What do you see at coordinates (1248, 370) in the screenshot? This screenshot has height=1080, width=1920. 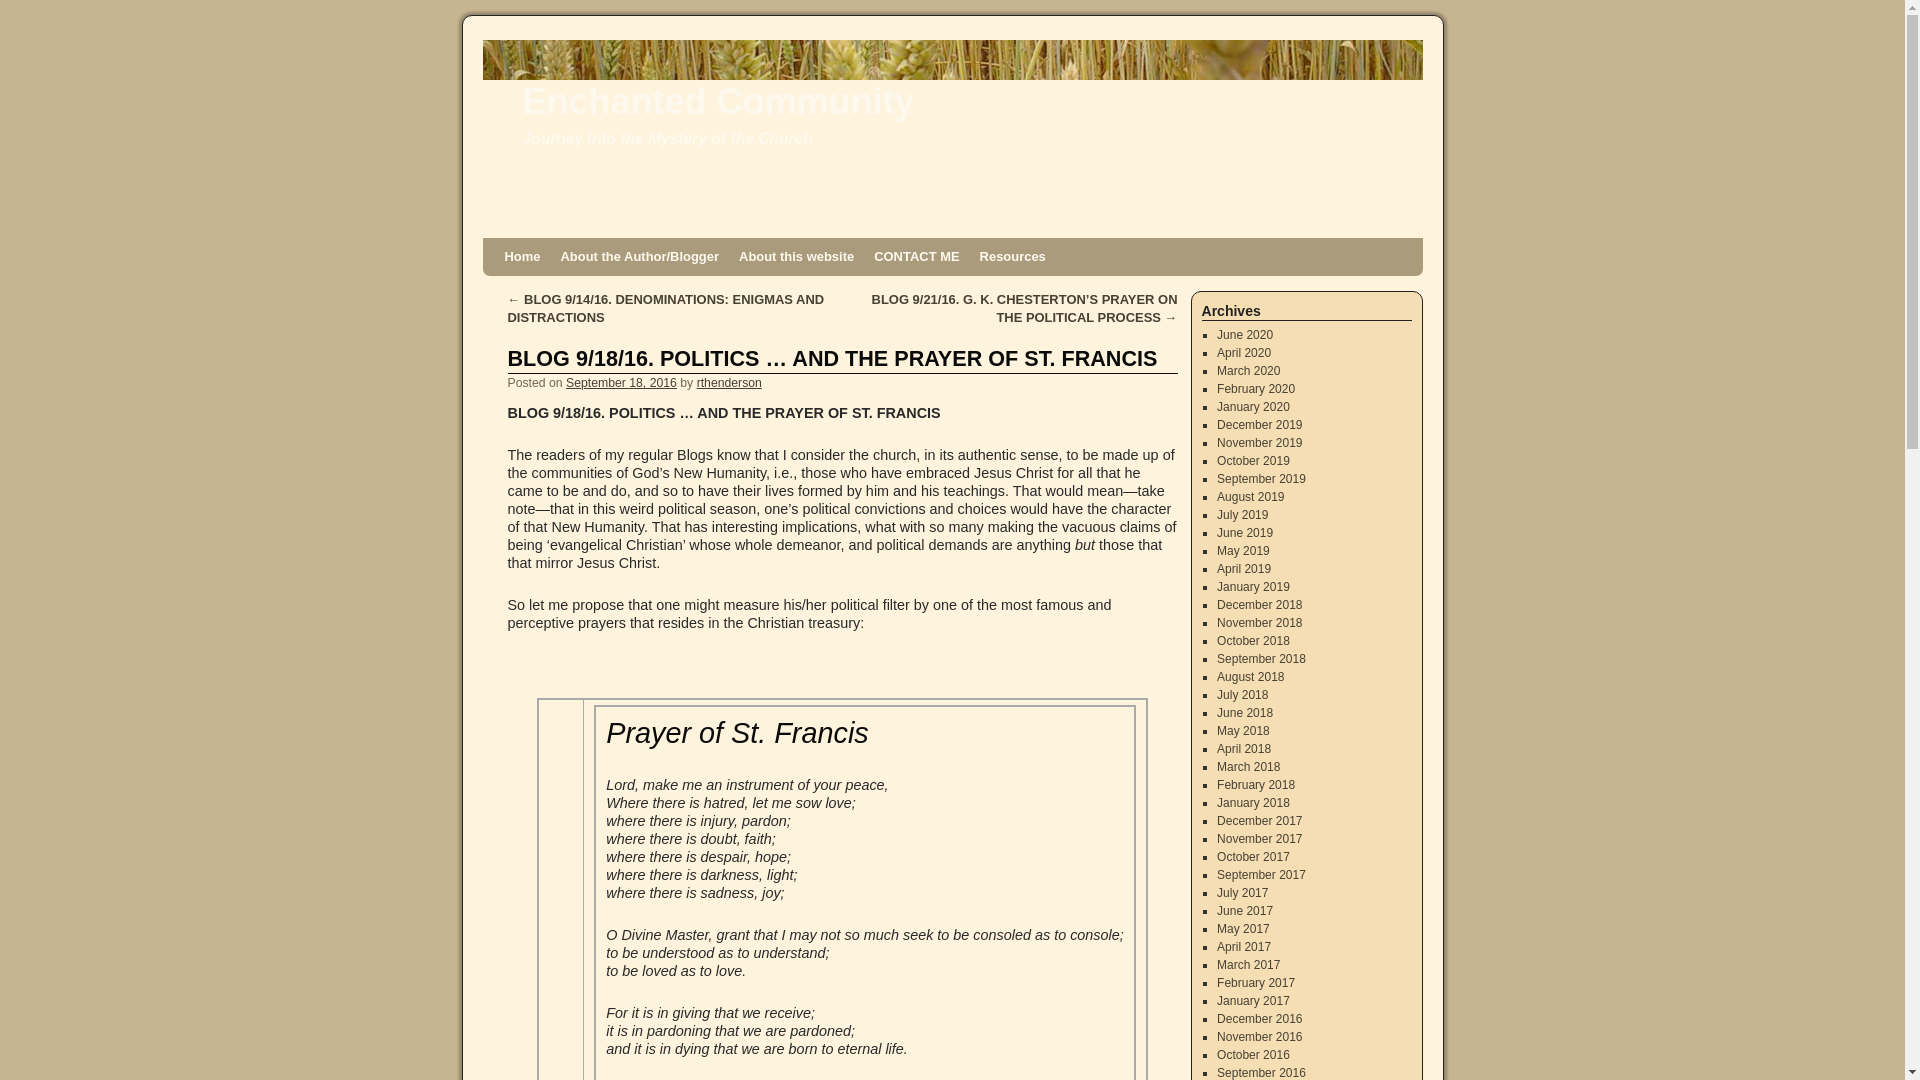 I see `March 2020` at bounding box center [1248, 370].